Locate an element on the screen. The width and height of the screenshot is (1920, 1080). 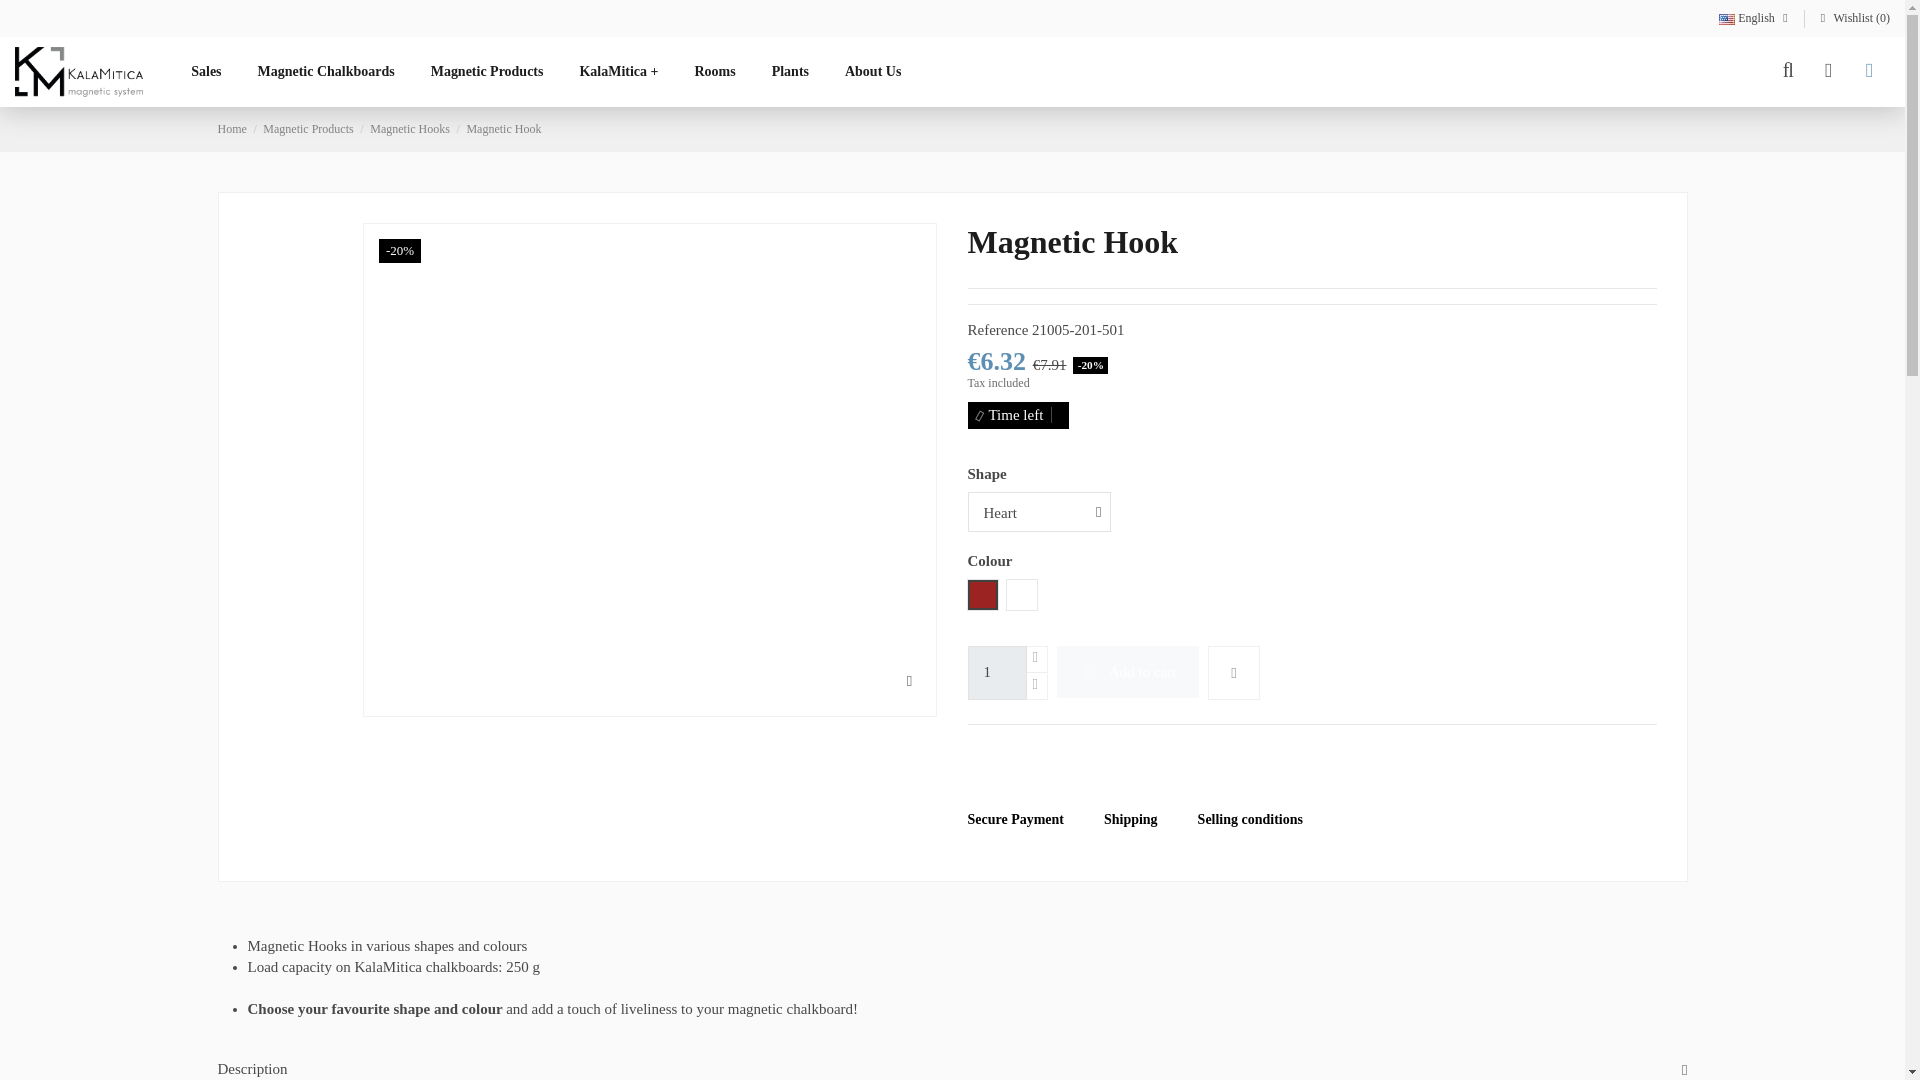
Rooms is located at coordinates (714, 71).